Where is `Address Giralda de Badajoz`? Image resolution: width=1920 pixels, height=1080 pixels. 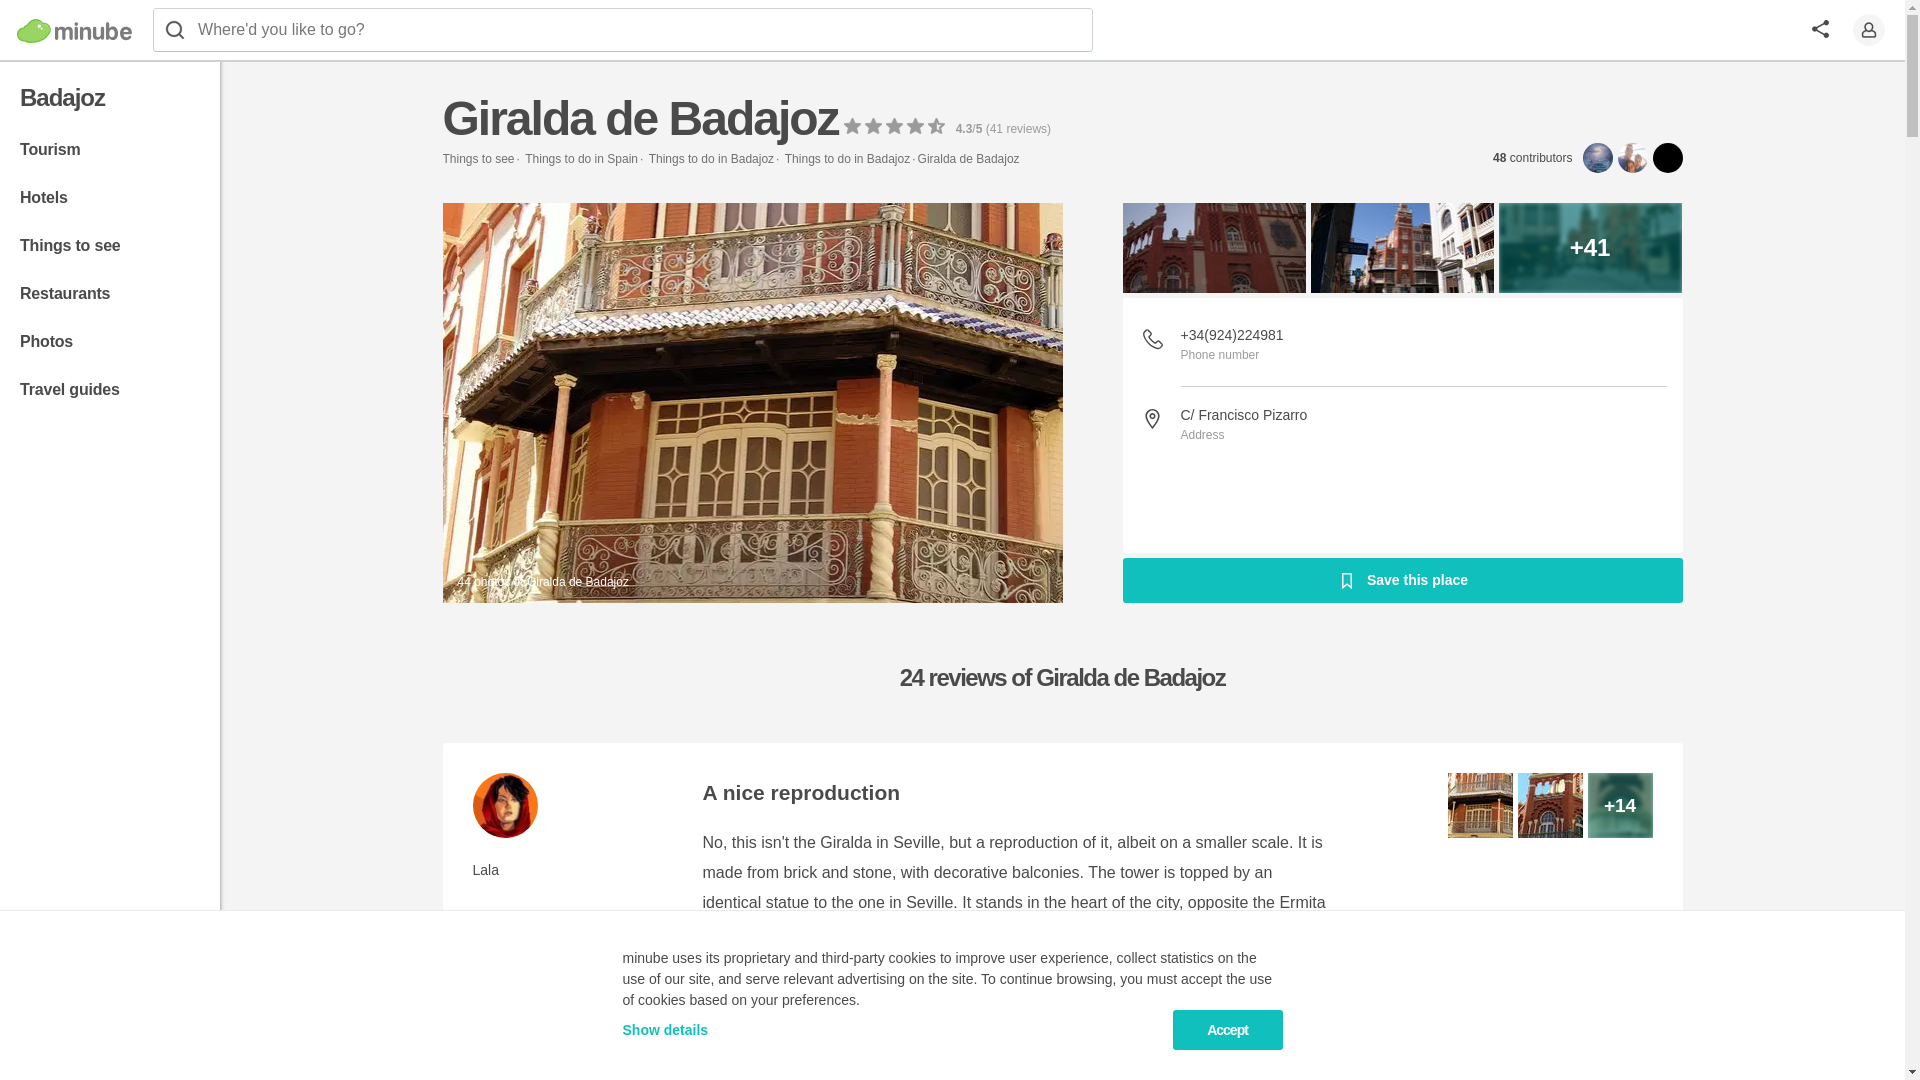 Address Giralda de Badajoz is located at coordinates (1292, 416).